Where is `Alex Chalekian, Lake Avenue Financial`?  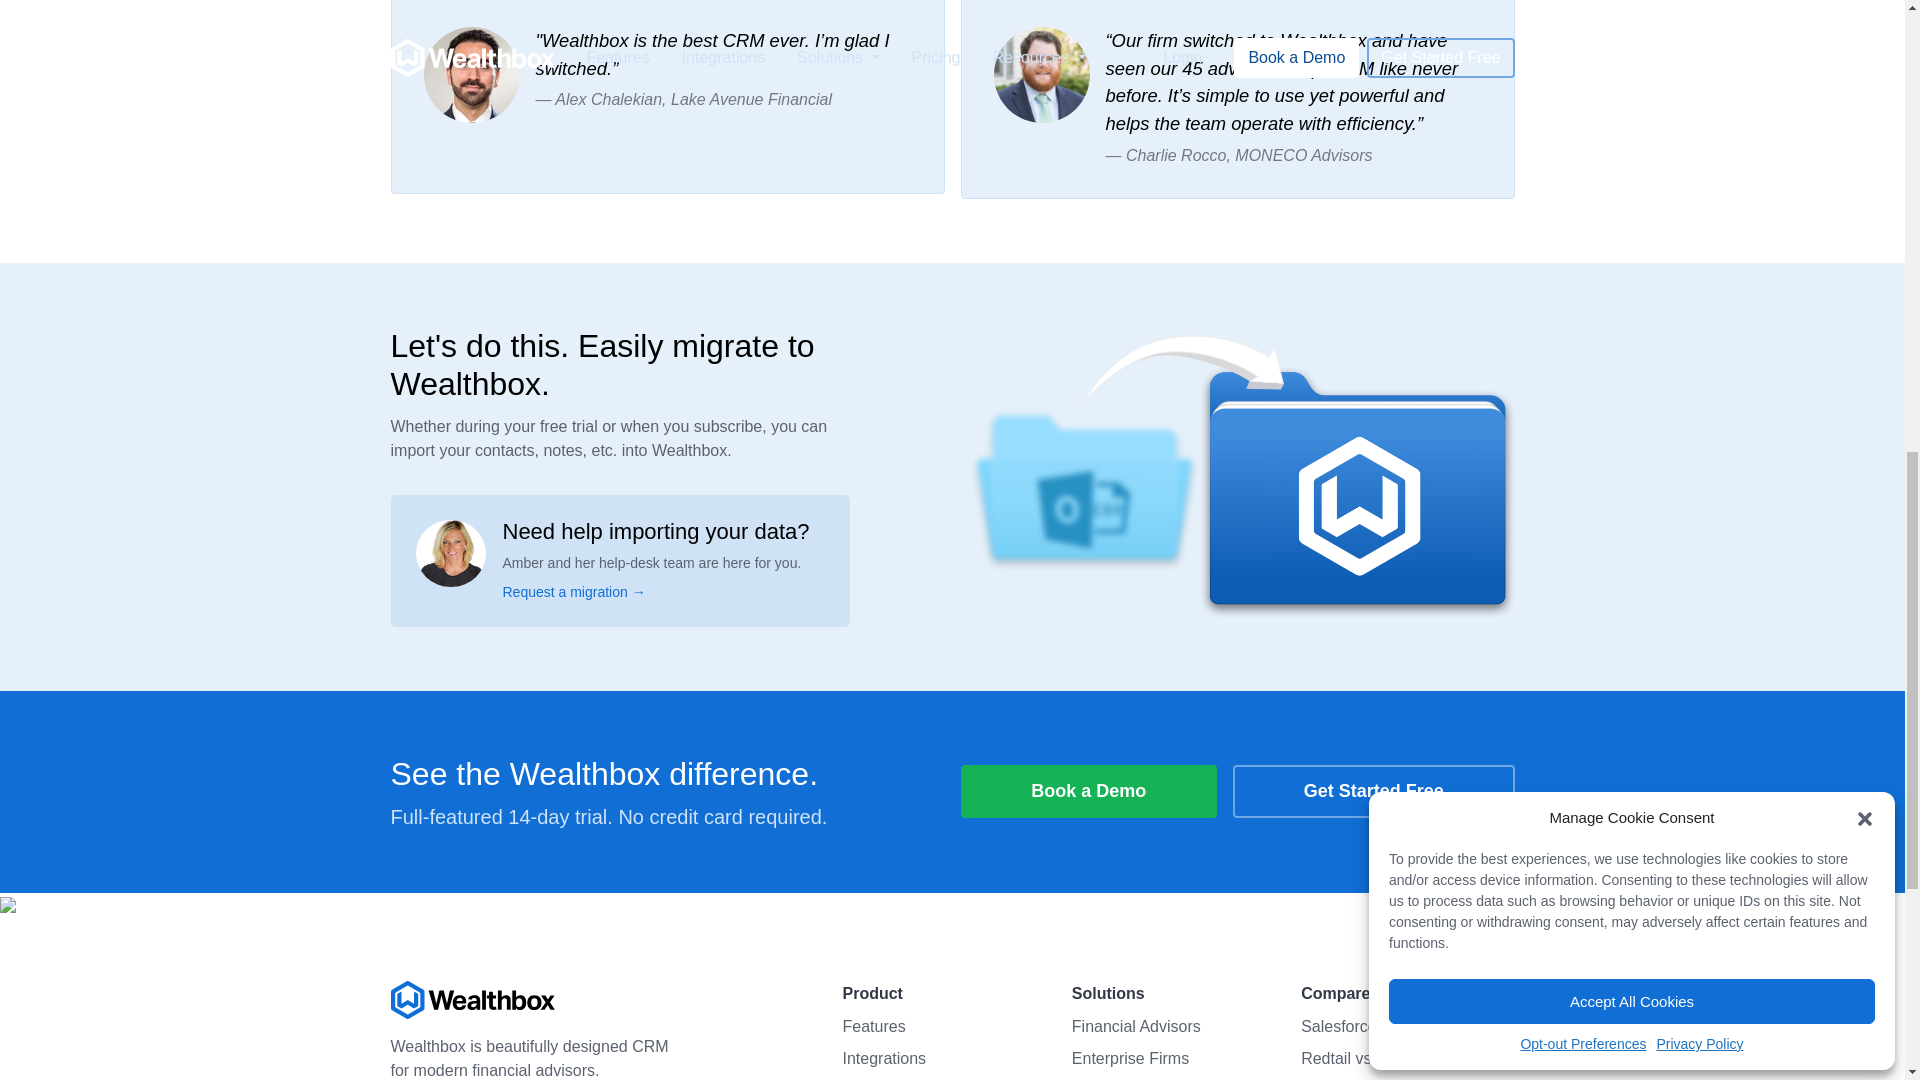 Alex Chalekian, Lake Avenue Financial is located at coordinates (692, 99).